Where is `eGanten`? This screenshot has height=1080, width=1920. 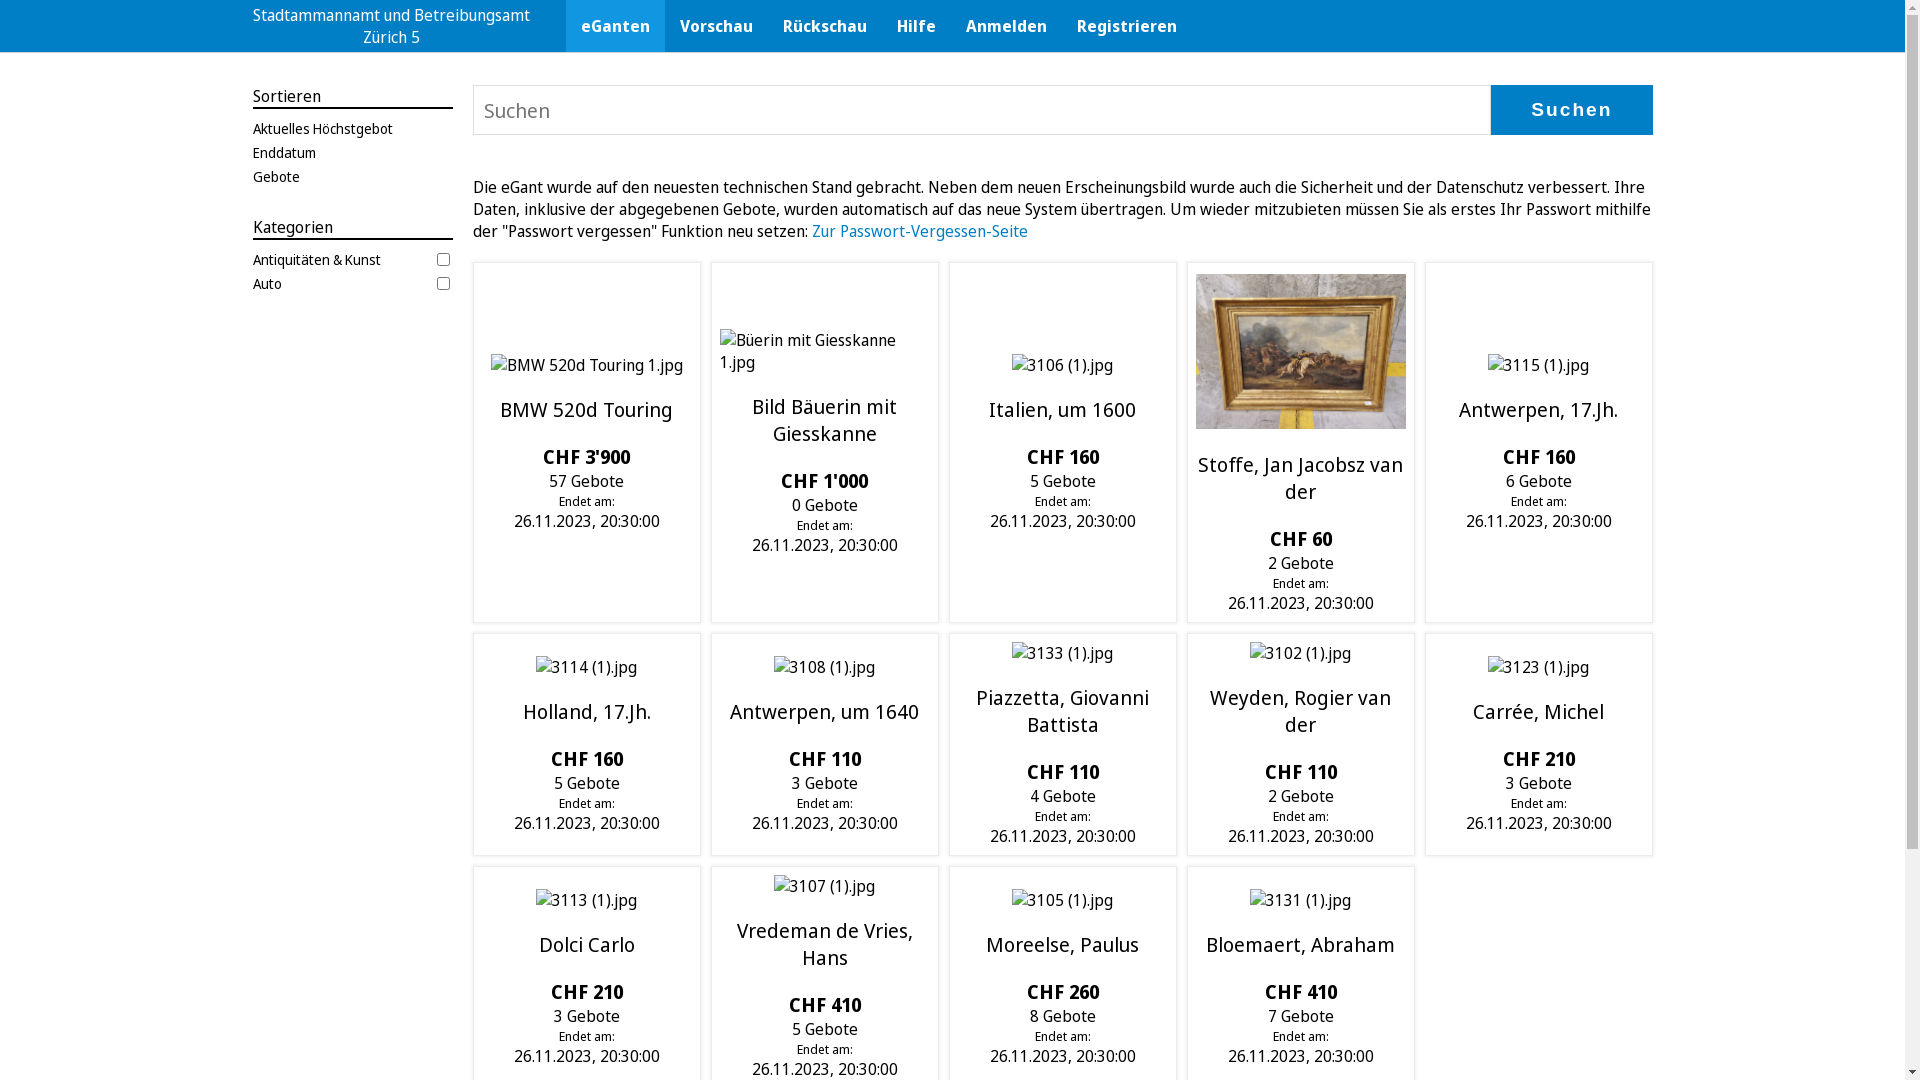 eGanten is located at coordinates (616, 26).